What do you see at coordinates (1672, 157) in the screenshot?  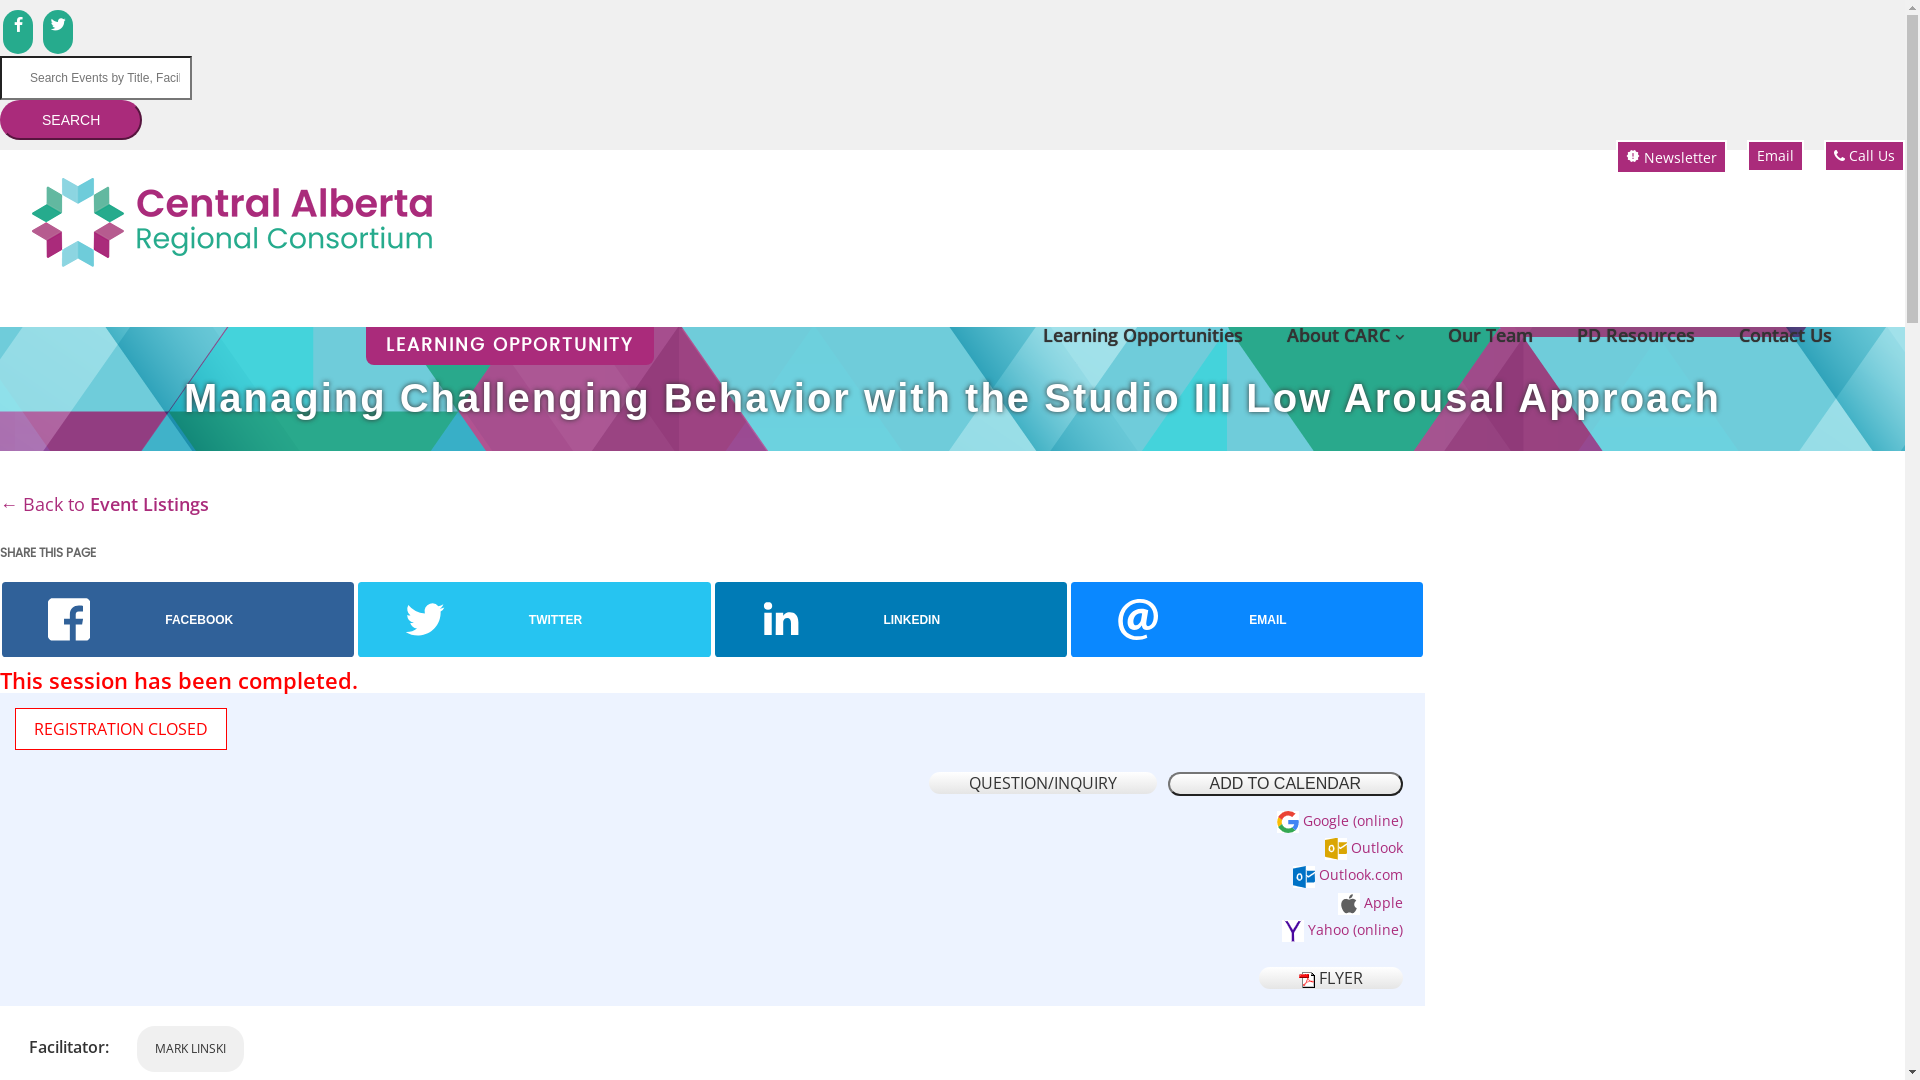 I see `new_releases Newsletter` at bounding box center [1672, 157].